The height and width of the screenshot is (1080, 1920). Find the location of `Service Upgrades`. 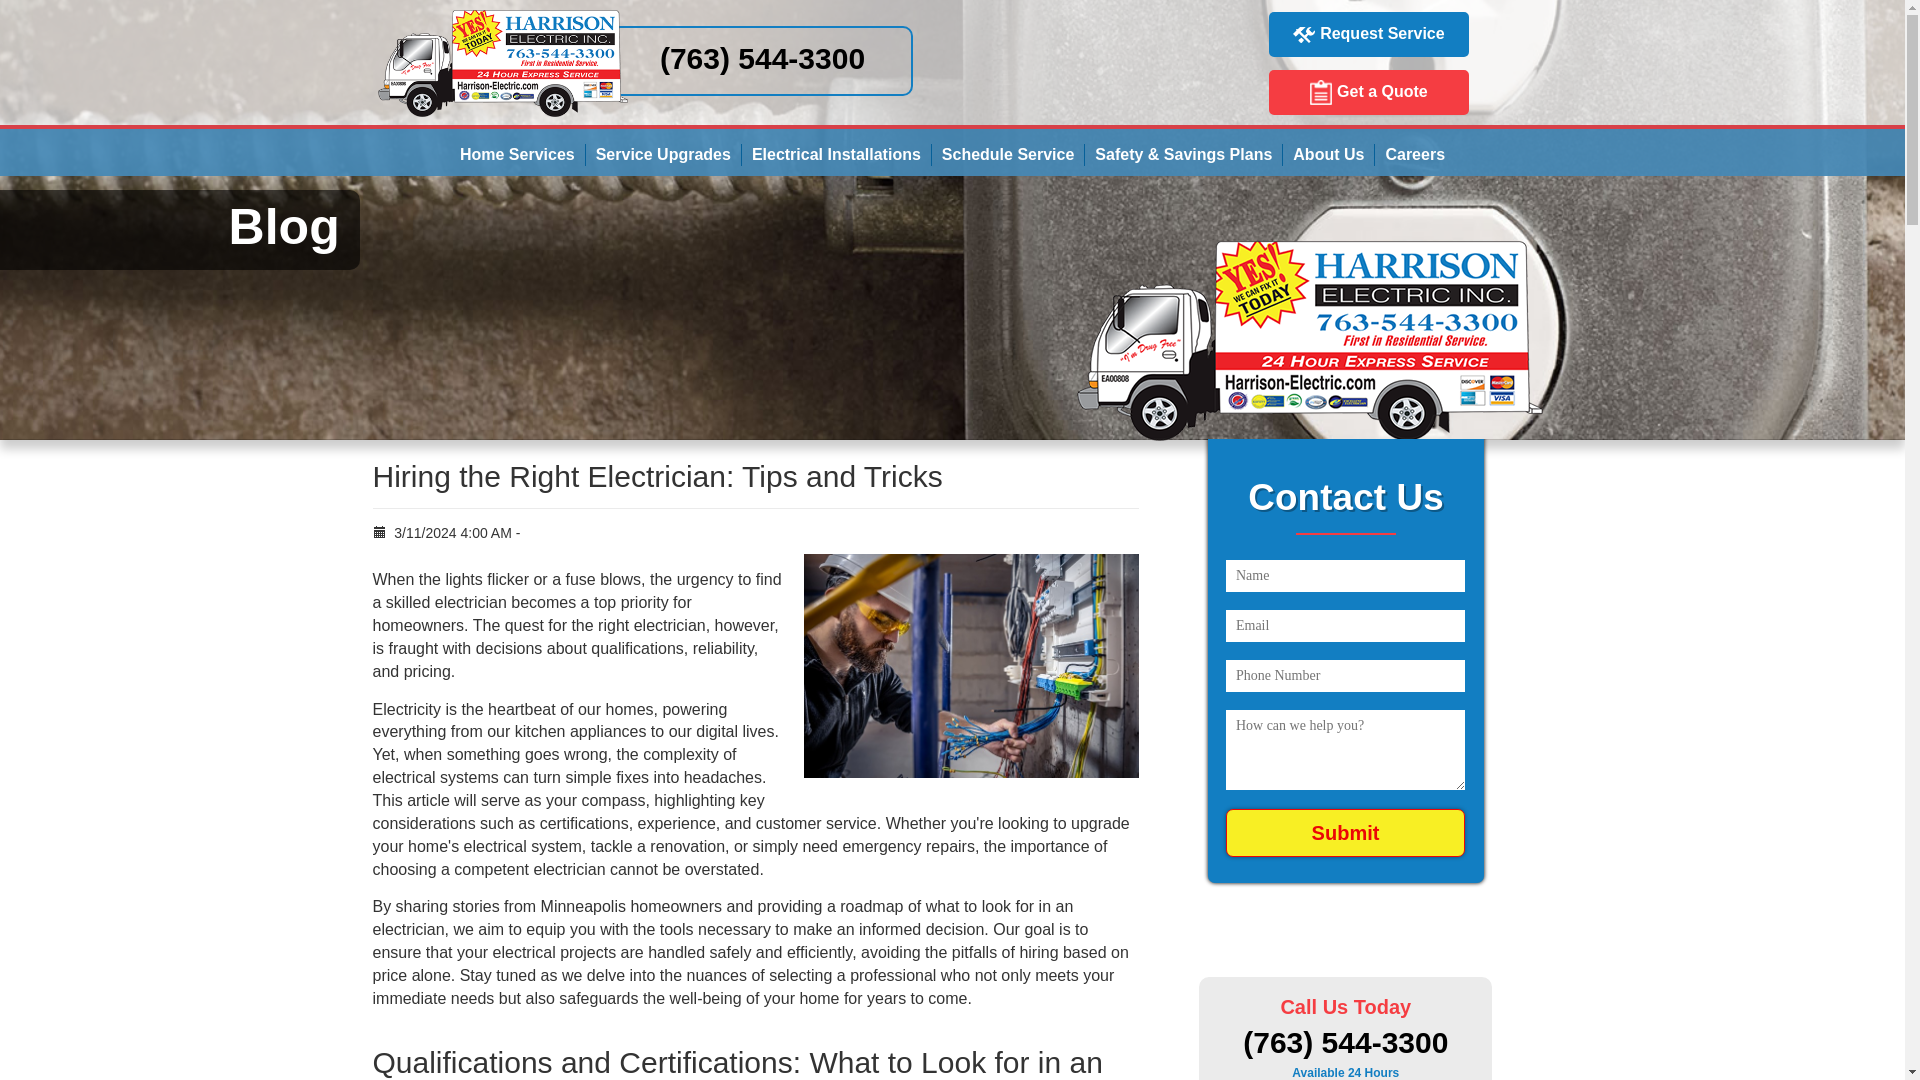

Service Upgrades is located at coordinates (663, 154).